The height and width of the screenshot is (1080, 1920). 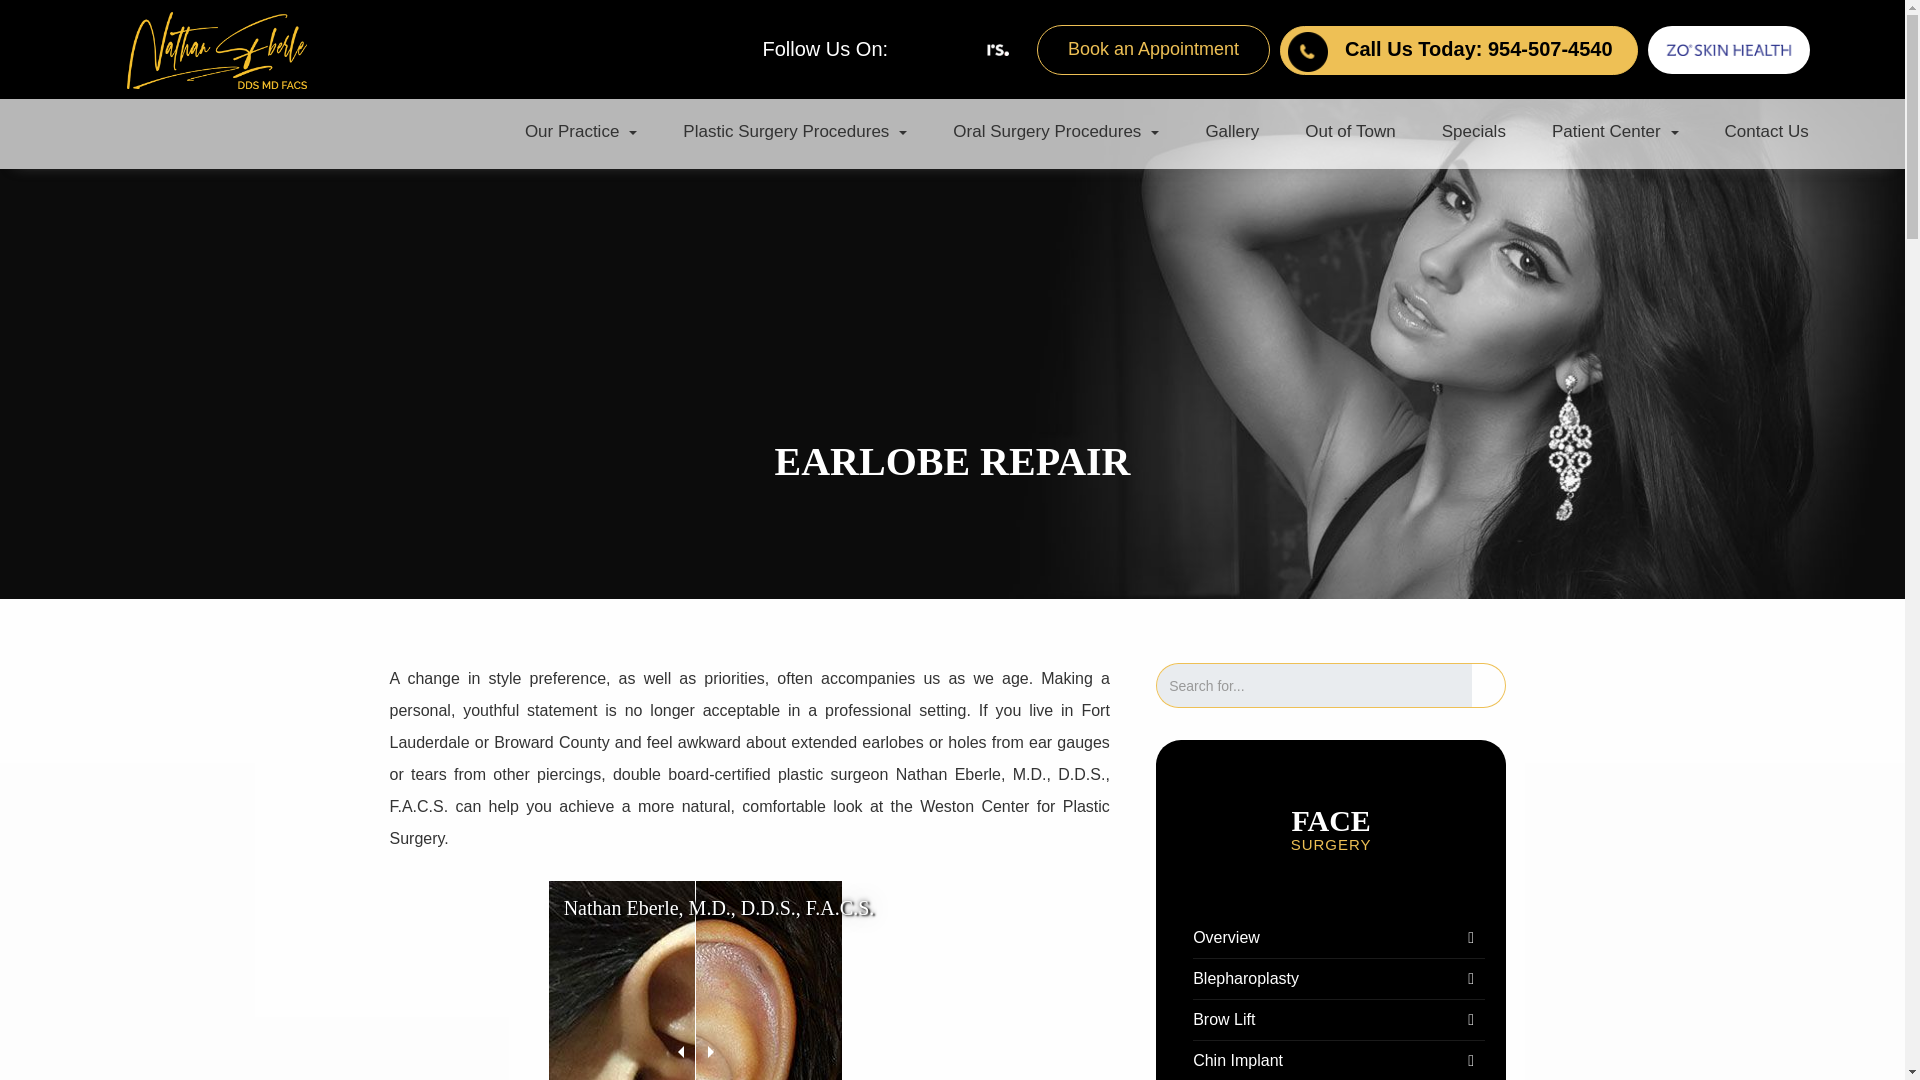 I want to click on Call: 954-507-4540, so click(x=1478, y=48).